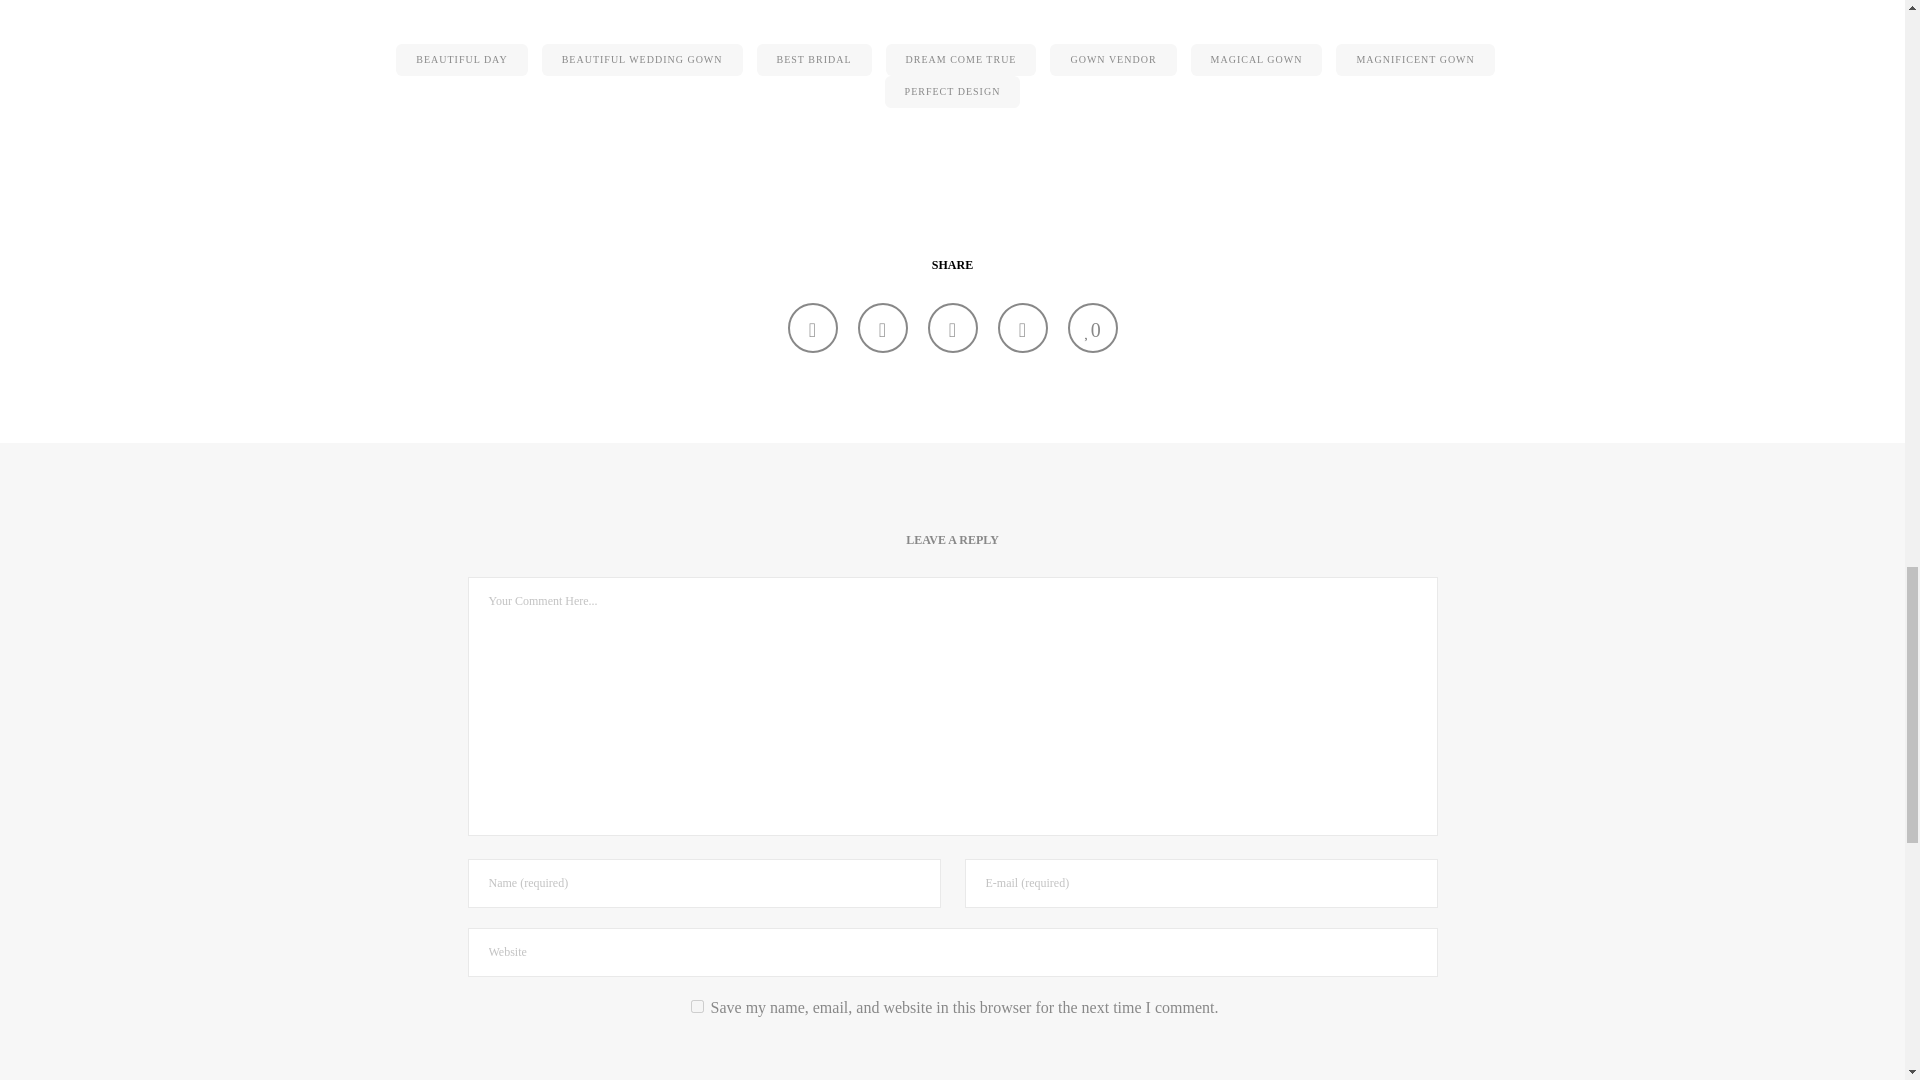 The width and height of the screenshot is (1920, 1080). I want to click on 0, so click(1092, 328).